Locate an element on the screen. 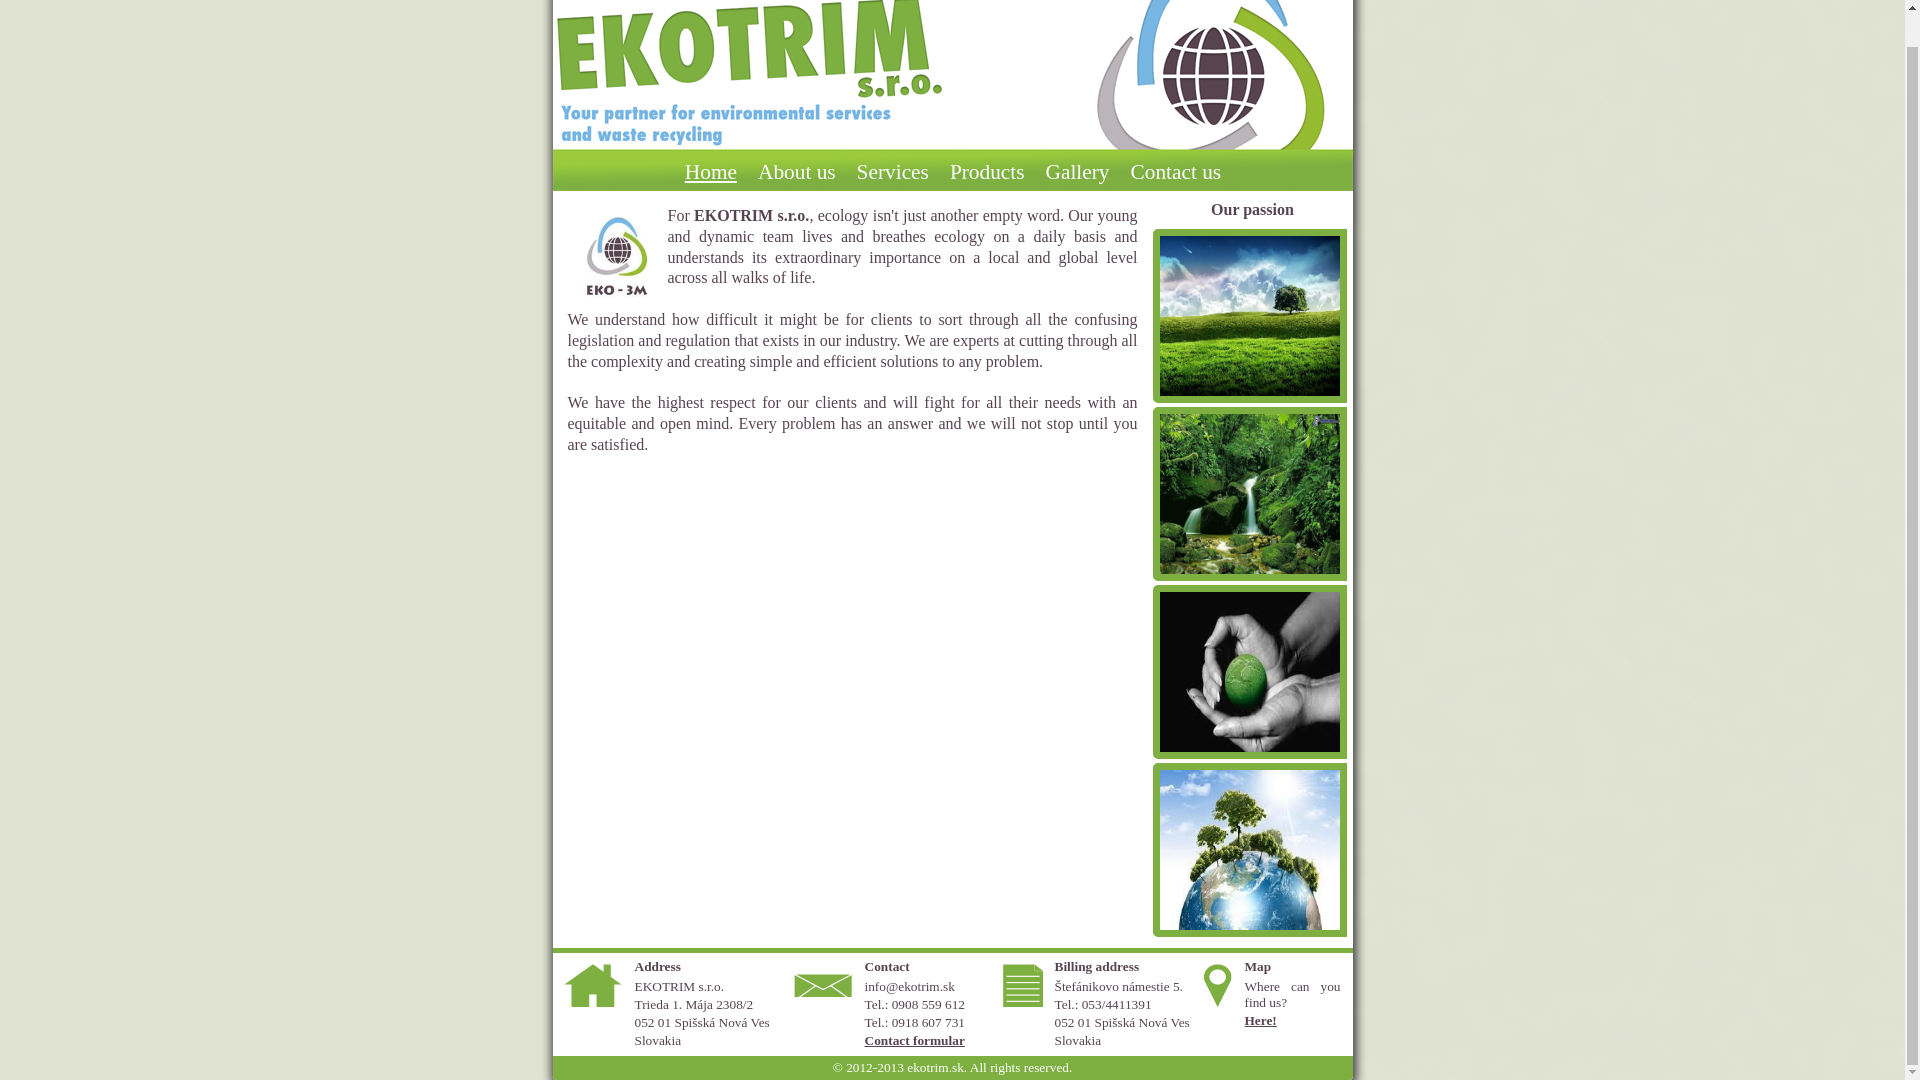 This screenshot has height=1080, width=1920. Products is located at coordinates (987, 172).